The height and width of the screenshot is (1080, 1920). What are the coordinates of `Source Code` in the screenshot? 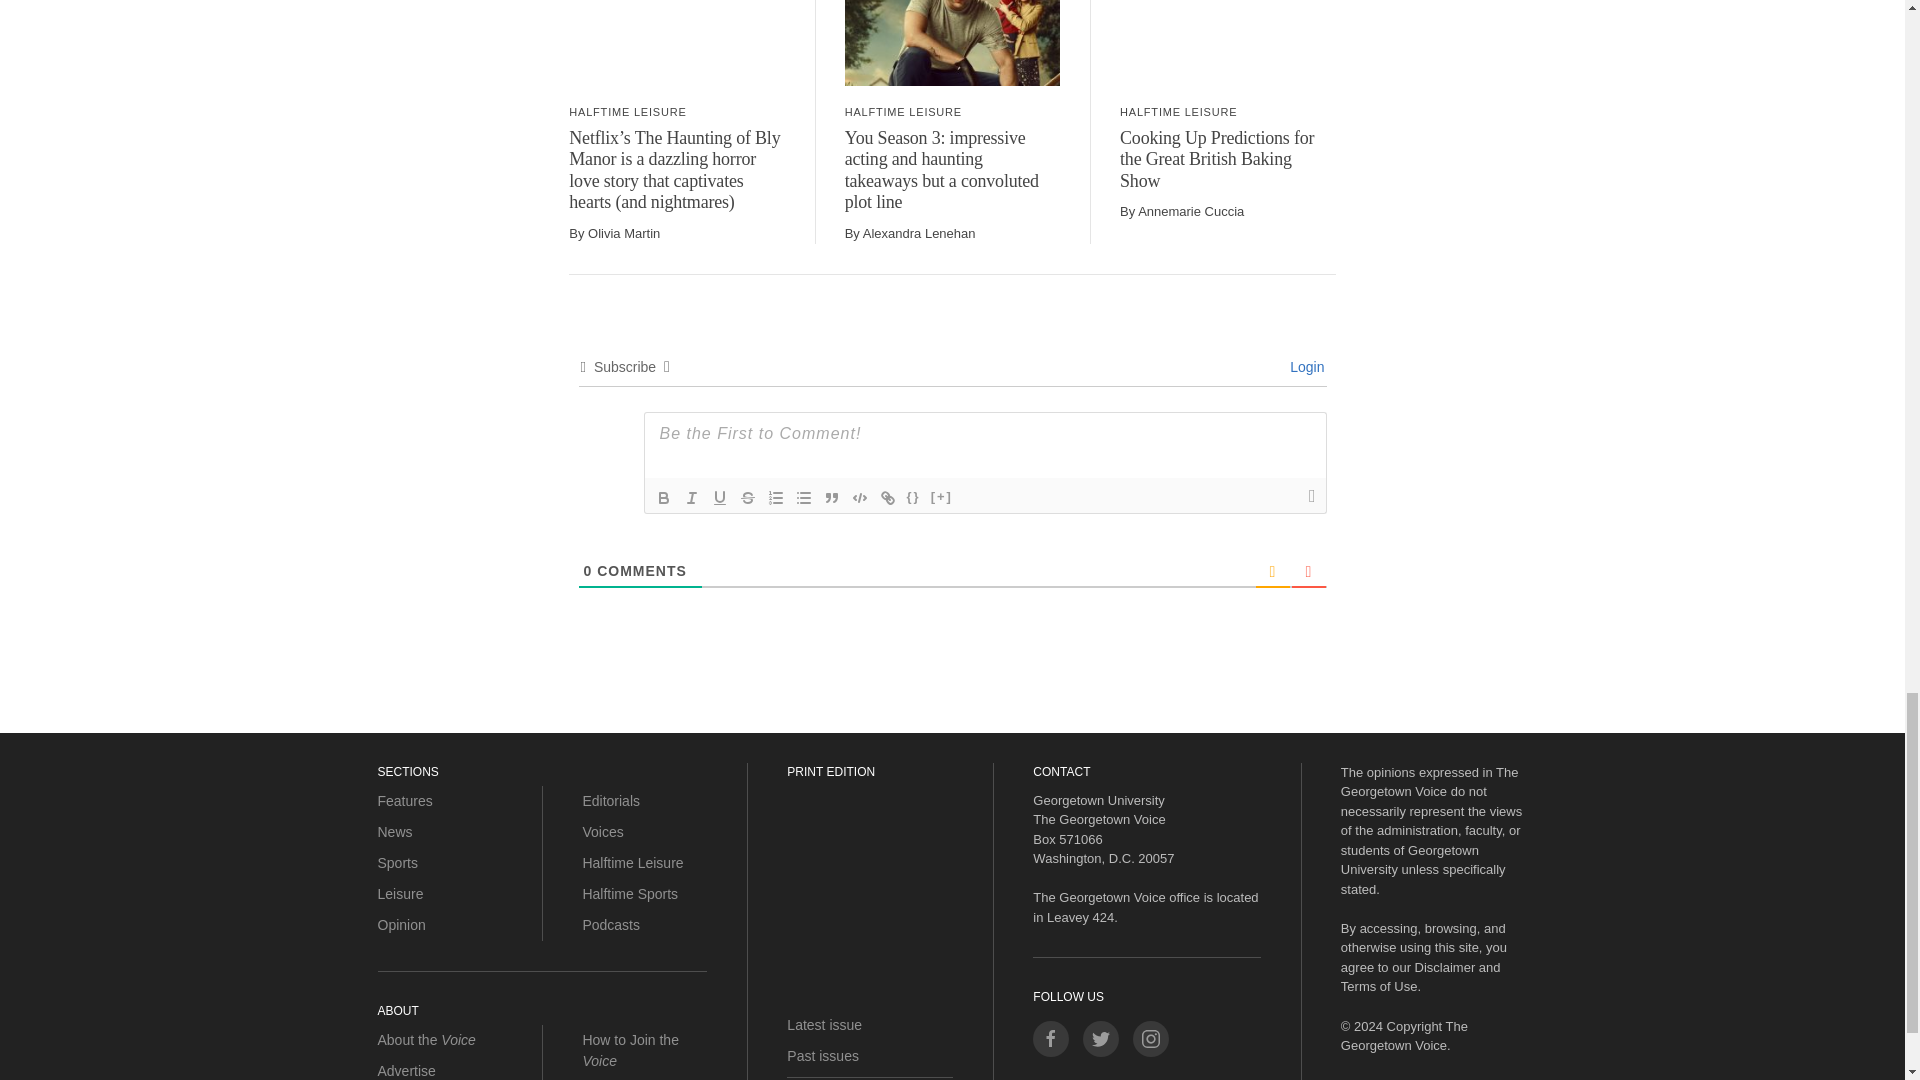 It's located at (914, 498).